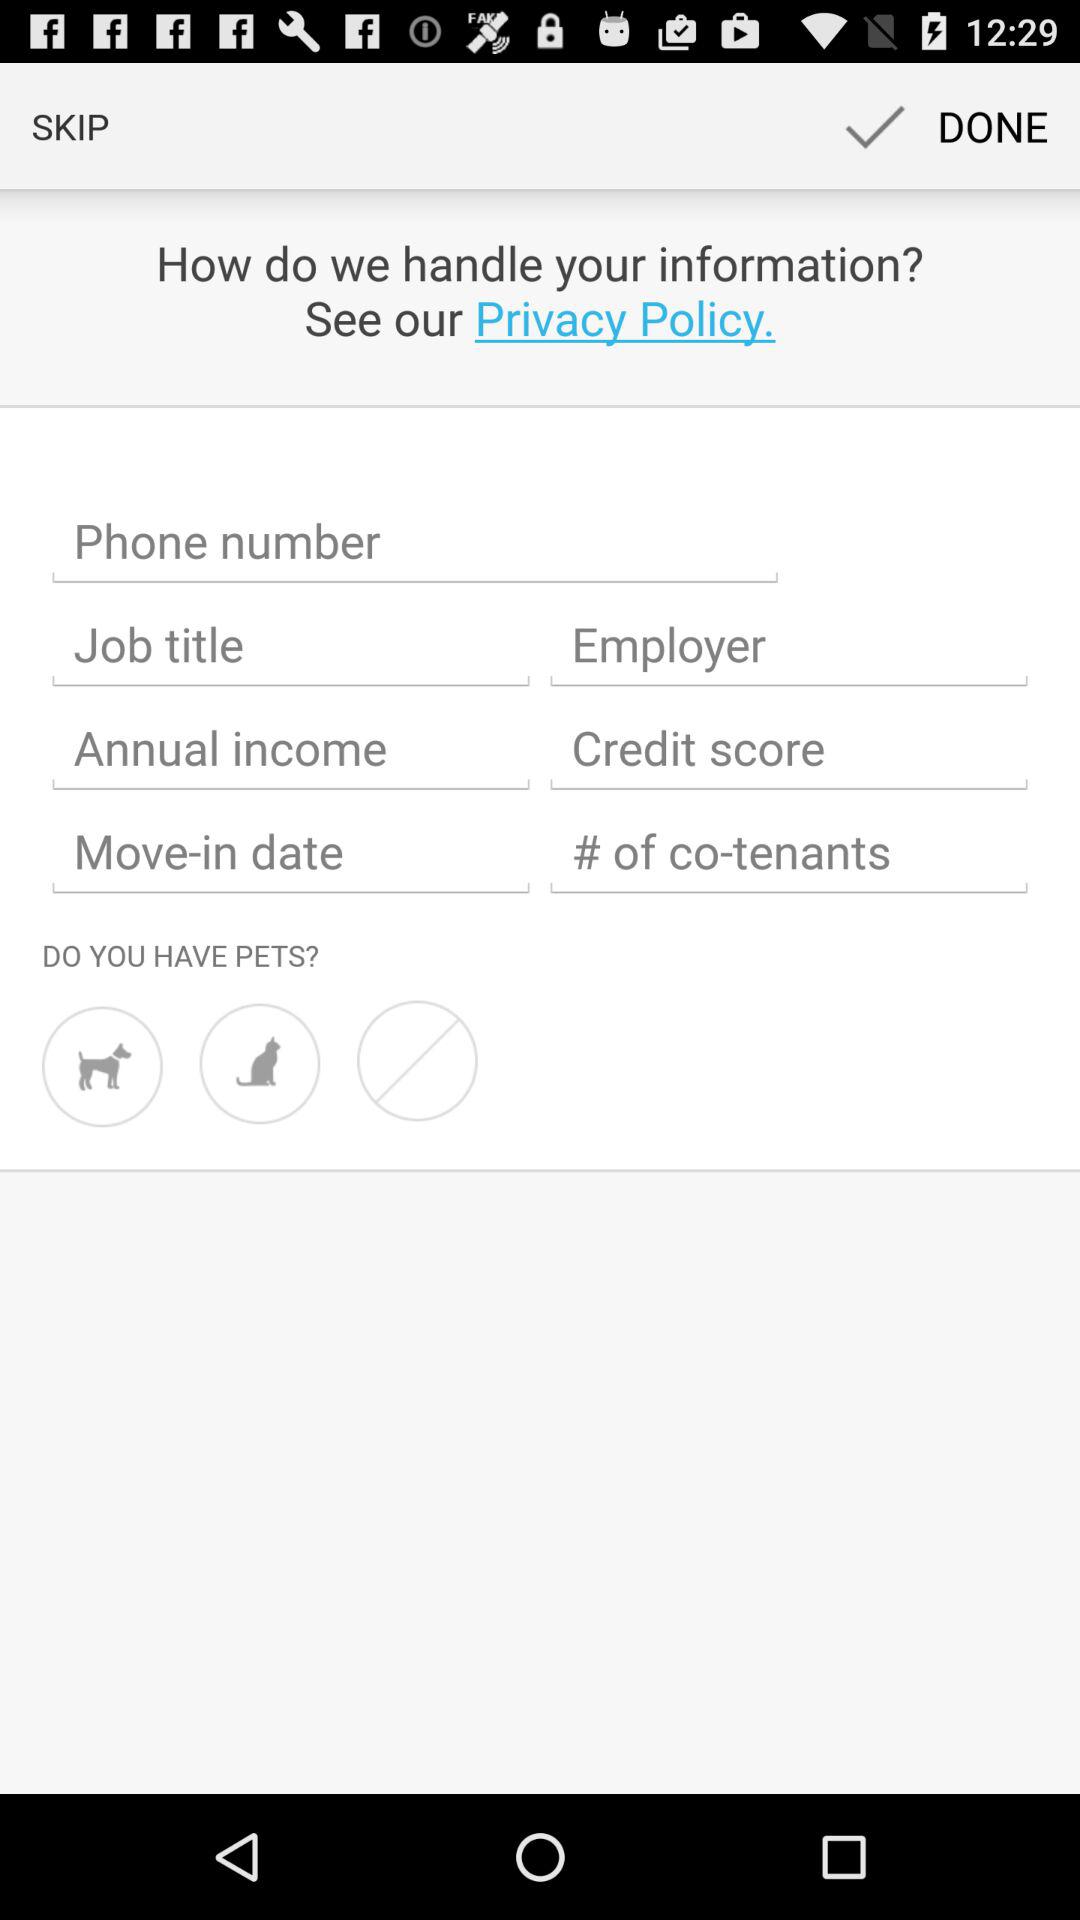  Describe the element at coordinates (260, 1064) in the screenshot. I see `cat` at that location.